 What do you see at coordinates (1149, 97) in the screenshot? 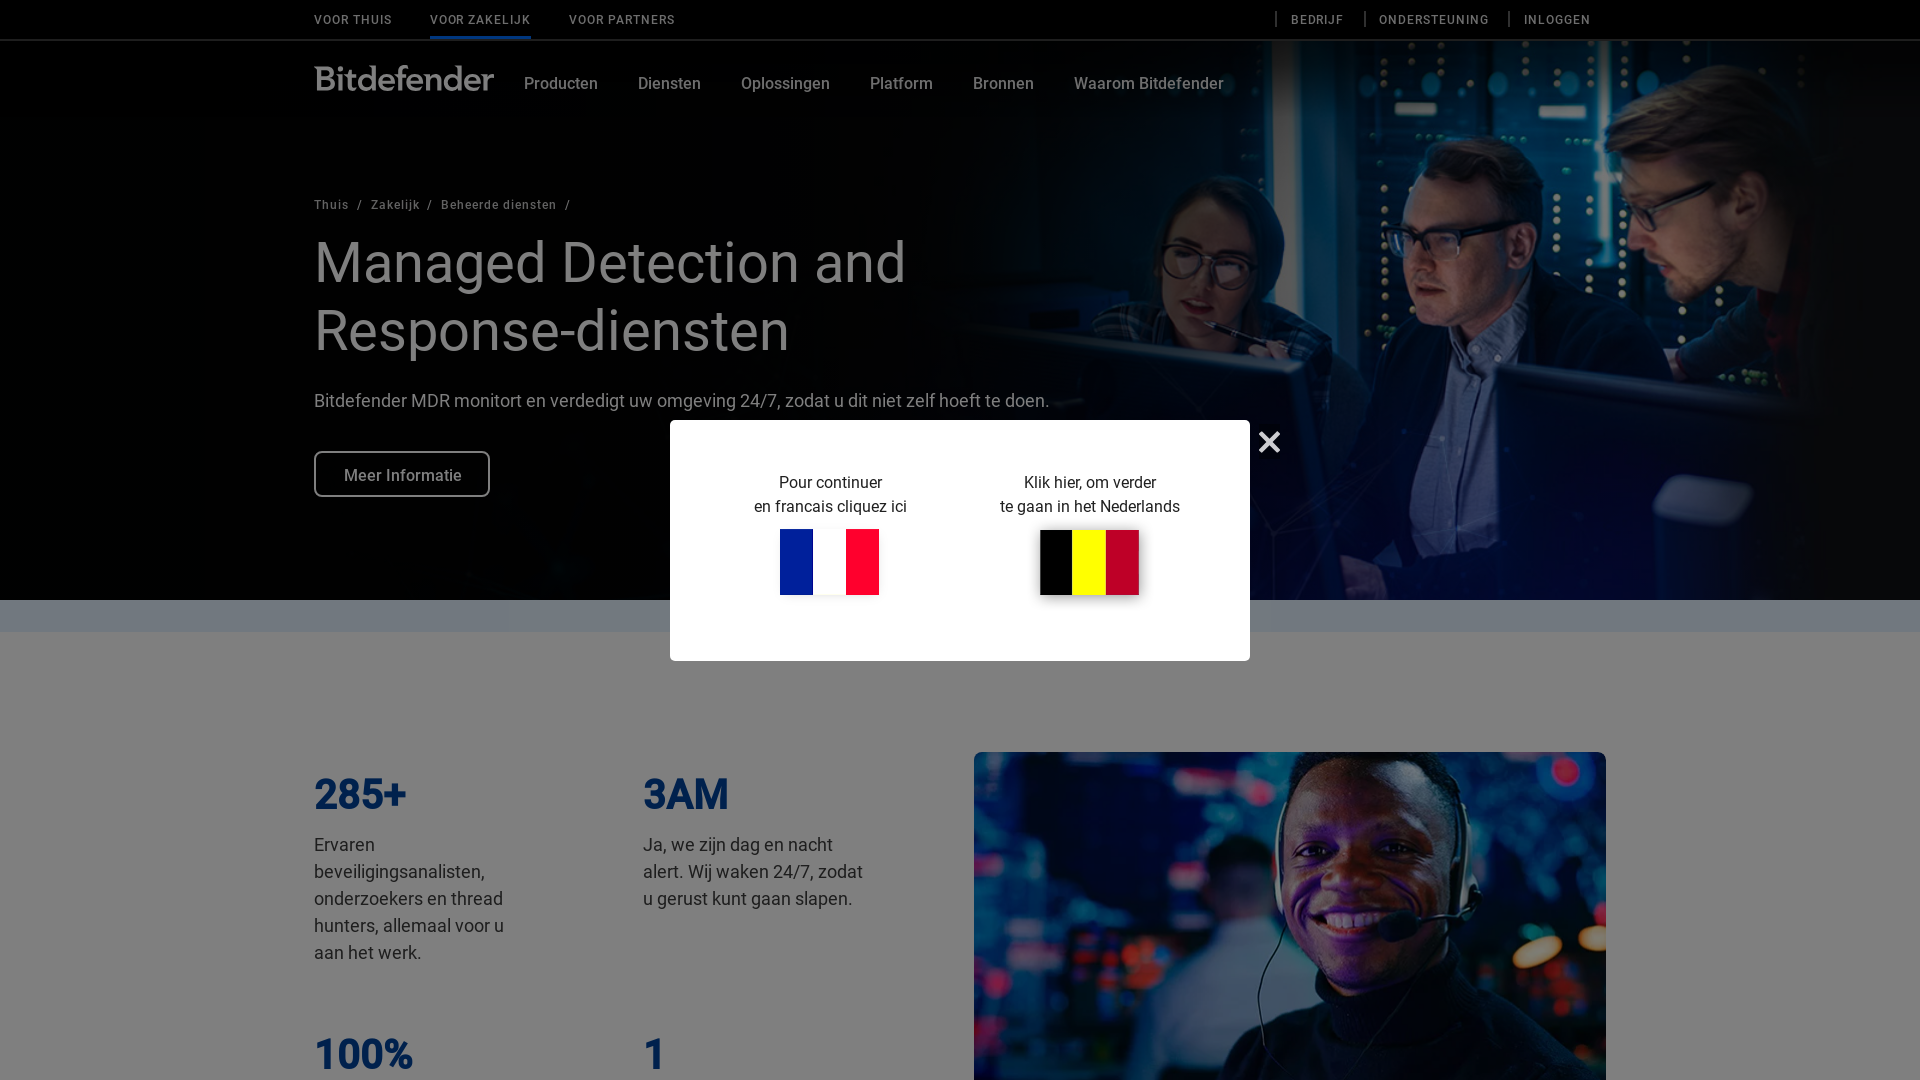
I see `Waarom Bitdefender` at bounding box center [1149, 97].